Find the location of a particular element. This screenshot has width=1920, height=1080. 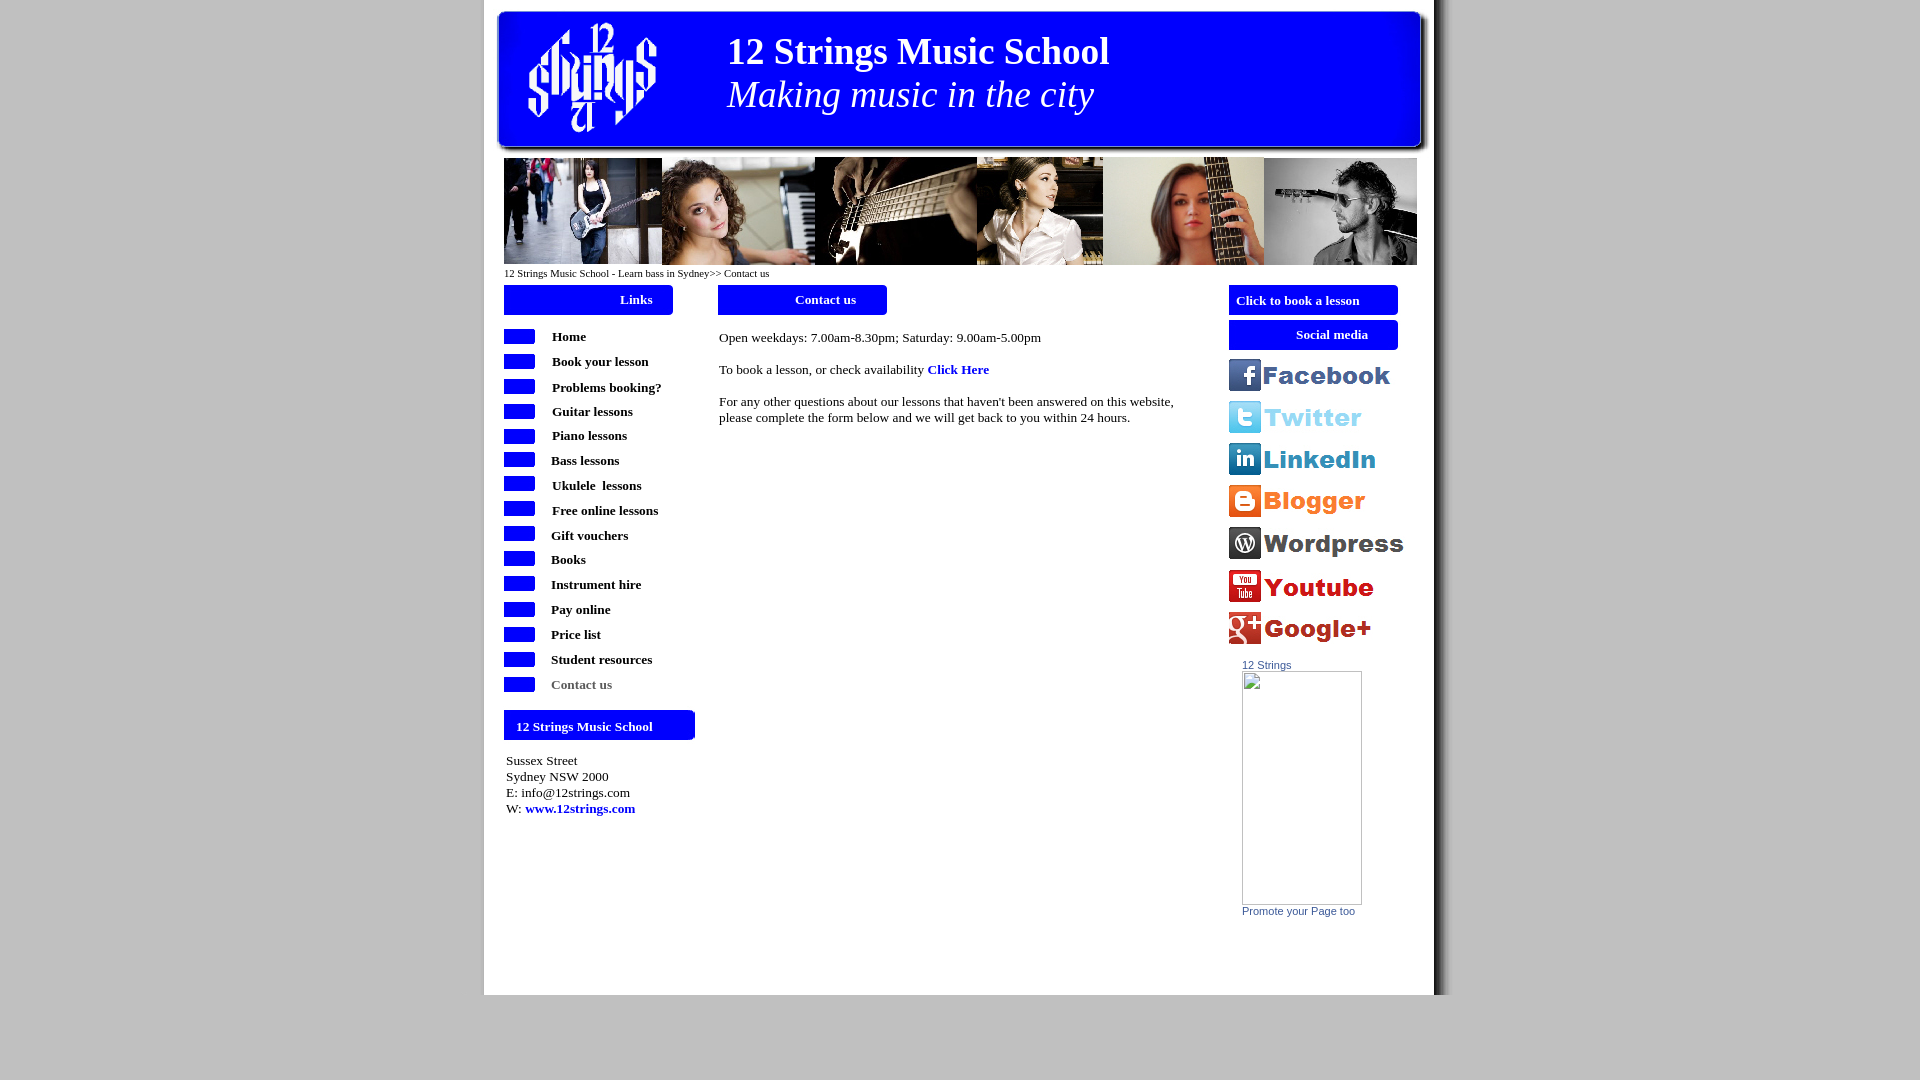

Price list is located at coordinates (576, 634).